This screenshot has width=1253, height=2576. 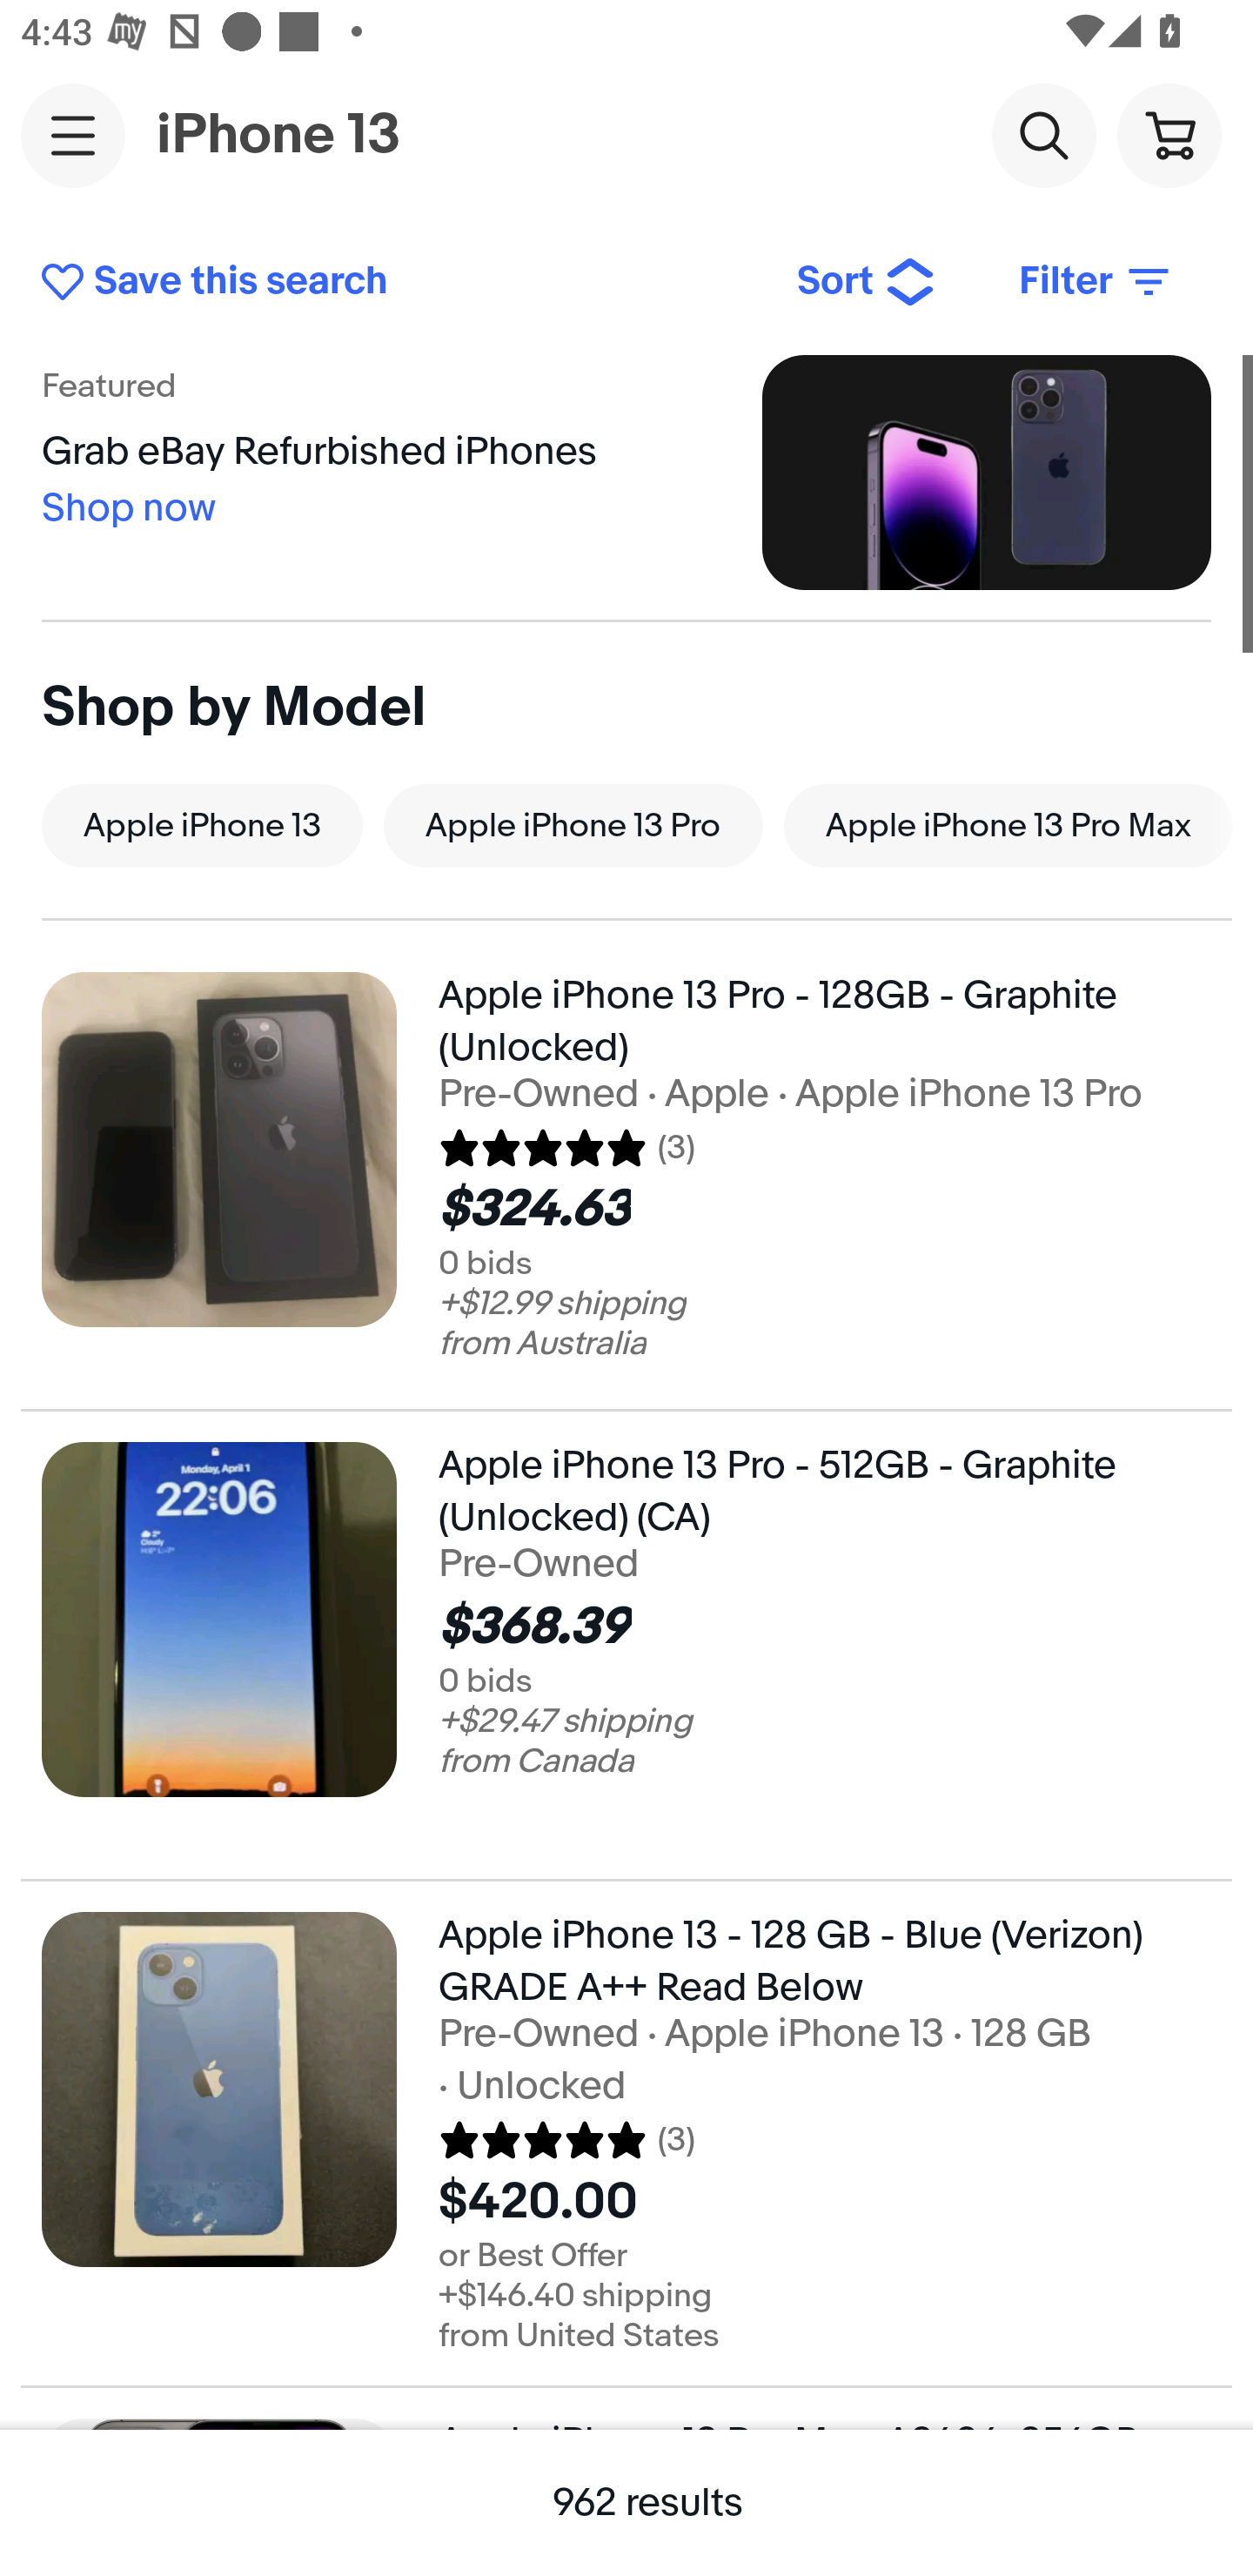 What do you see at coordinates (202, 825) in the screenshot?
I see `Apple iPhone 13 Apple iPhone 13, Model` at bounding box center [202, 825].